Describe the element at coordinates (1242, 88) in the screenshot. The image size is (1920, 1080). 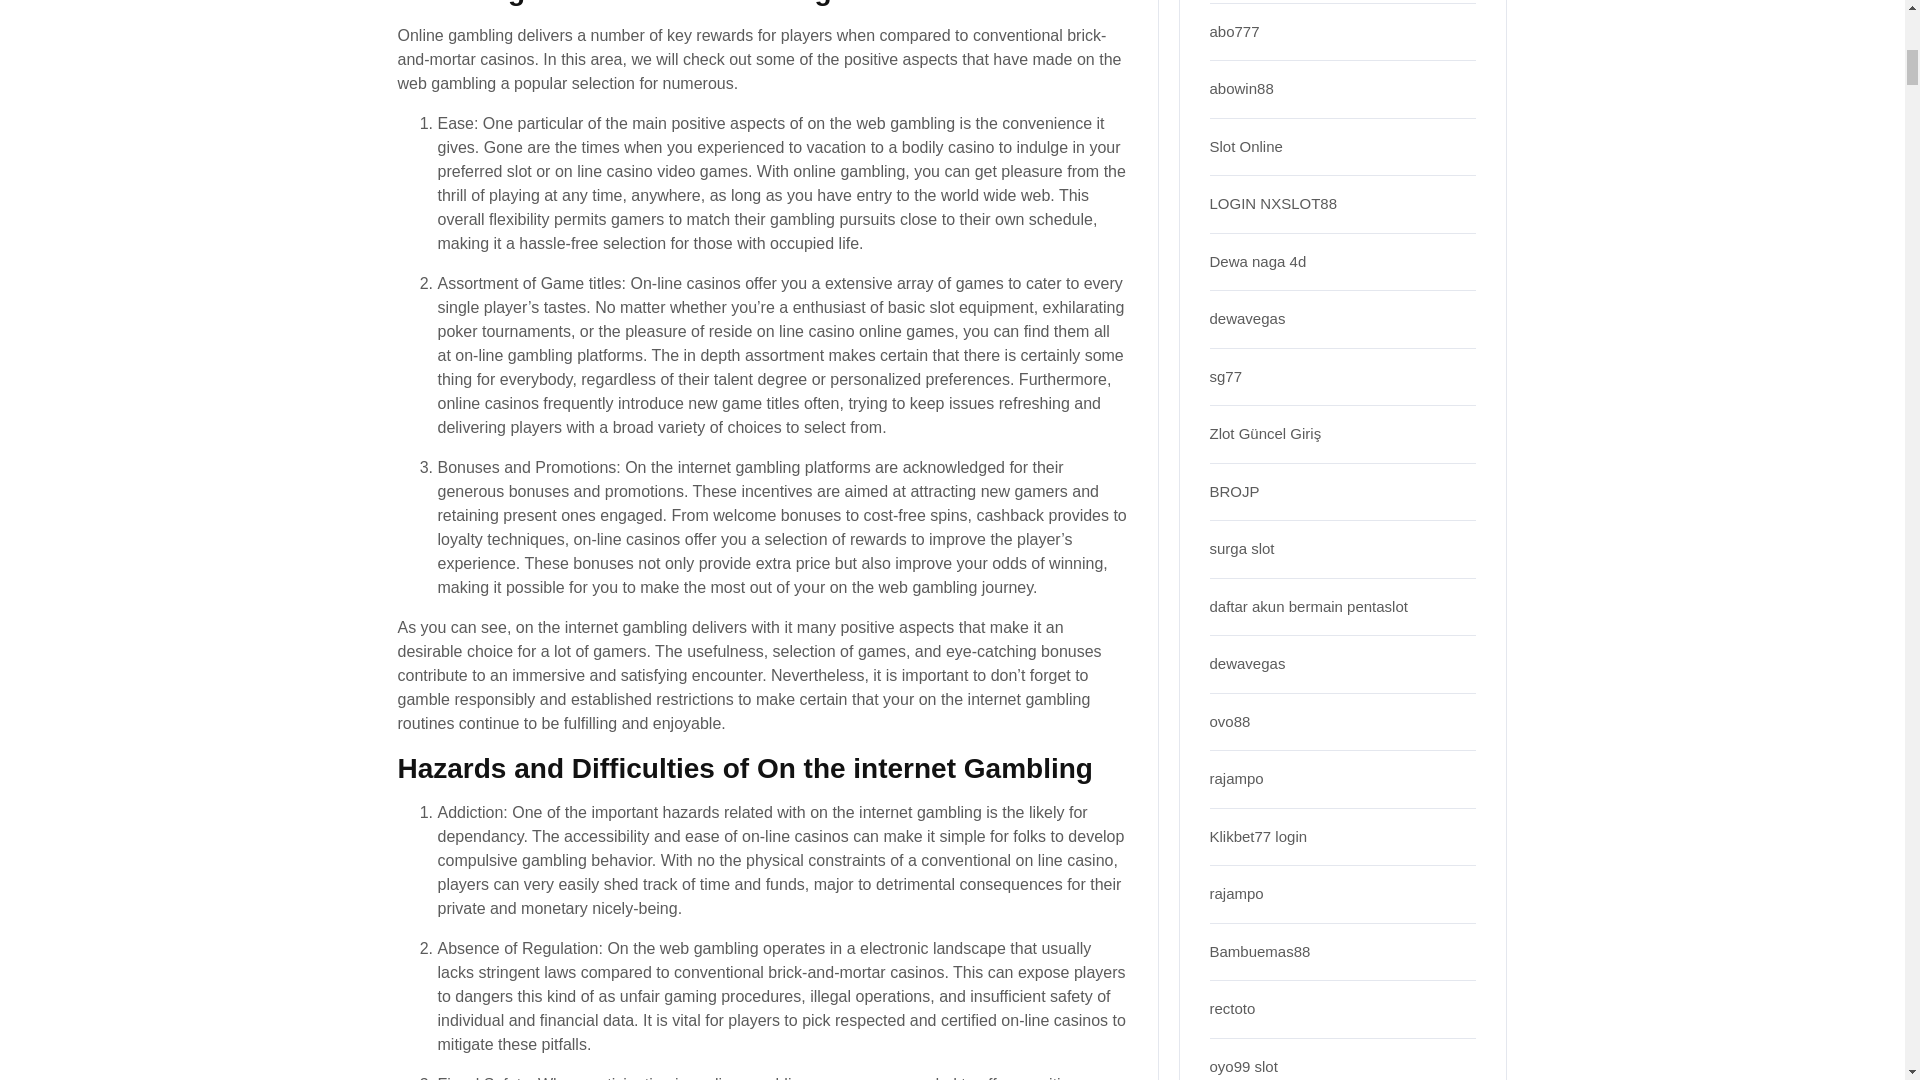
I see `abowin88` at that location.